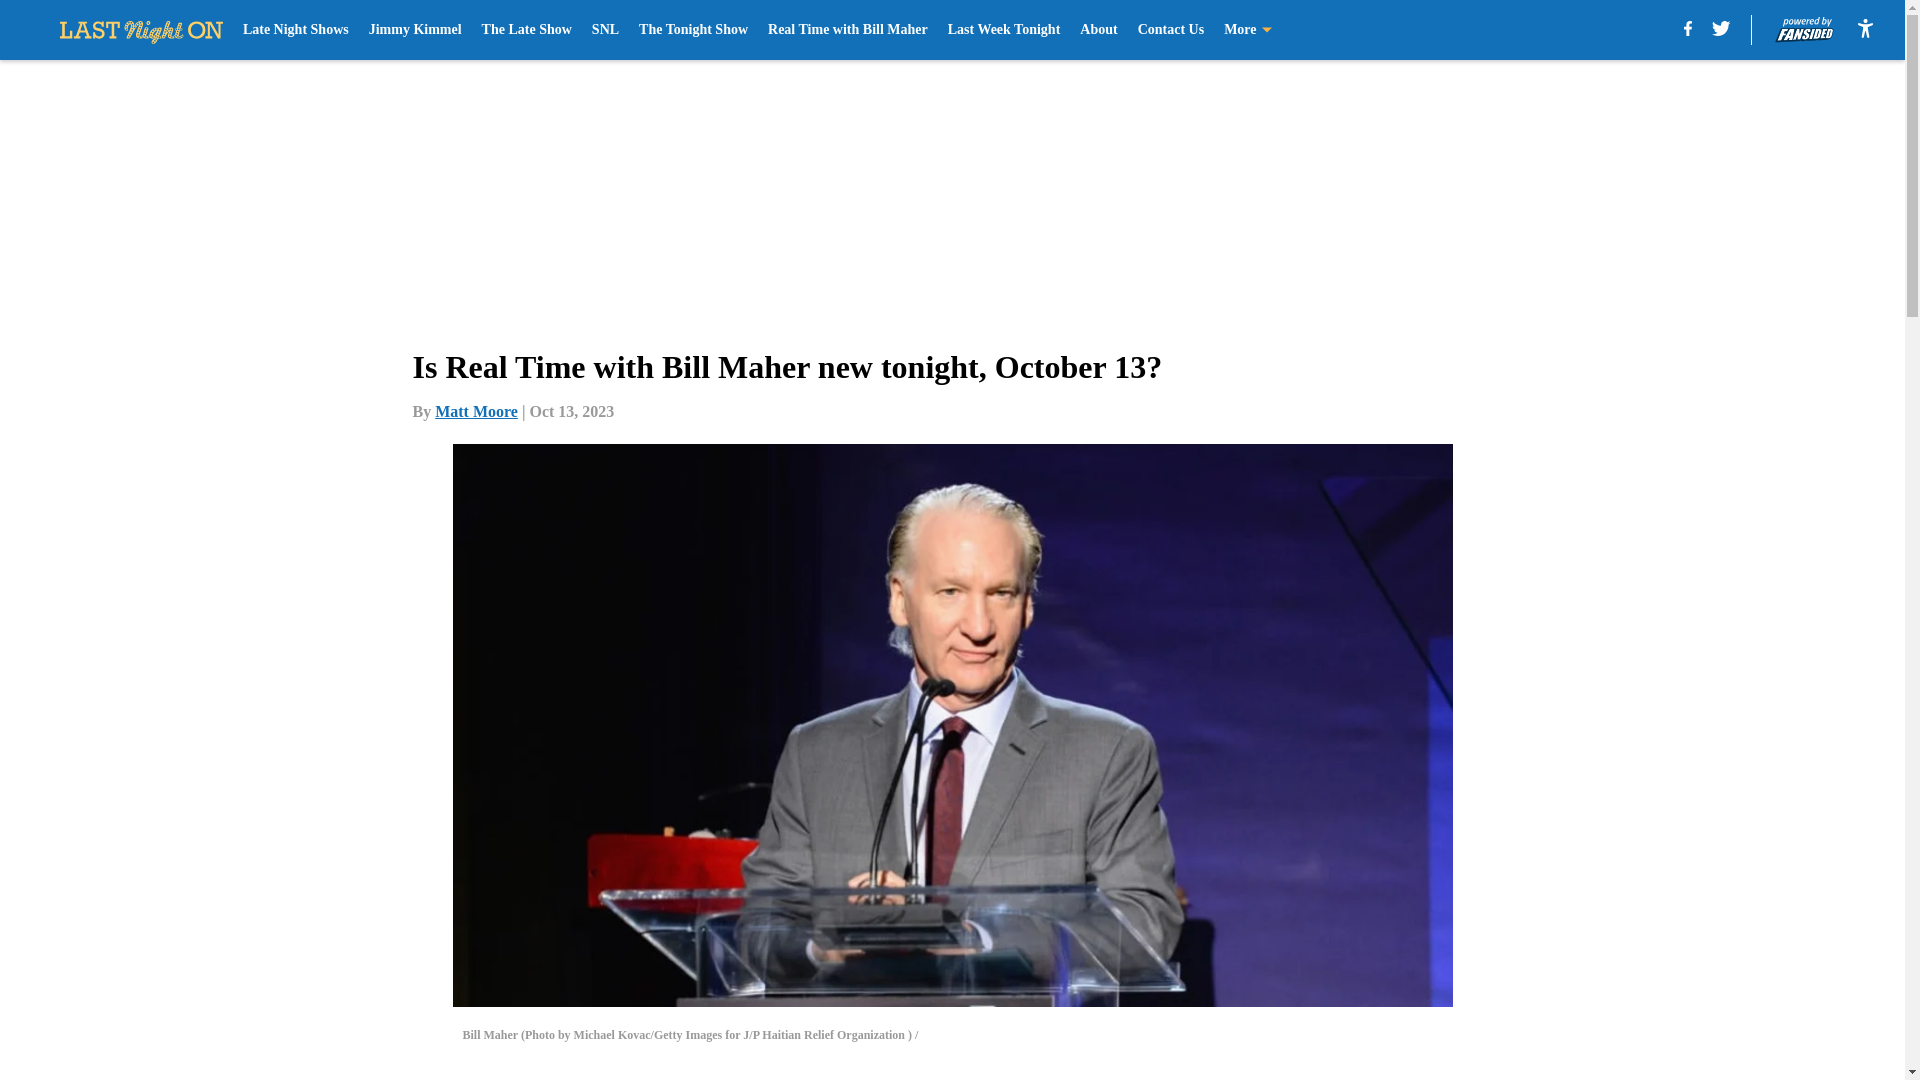 The image size is (1920, 1080). Describe the element at coordinates (296, 30) in the screenshot. I see `Late Night Shows` at that location.